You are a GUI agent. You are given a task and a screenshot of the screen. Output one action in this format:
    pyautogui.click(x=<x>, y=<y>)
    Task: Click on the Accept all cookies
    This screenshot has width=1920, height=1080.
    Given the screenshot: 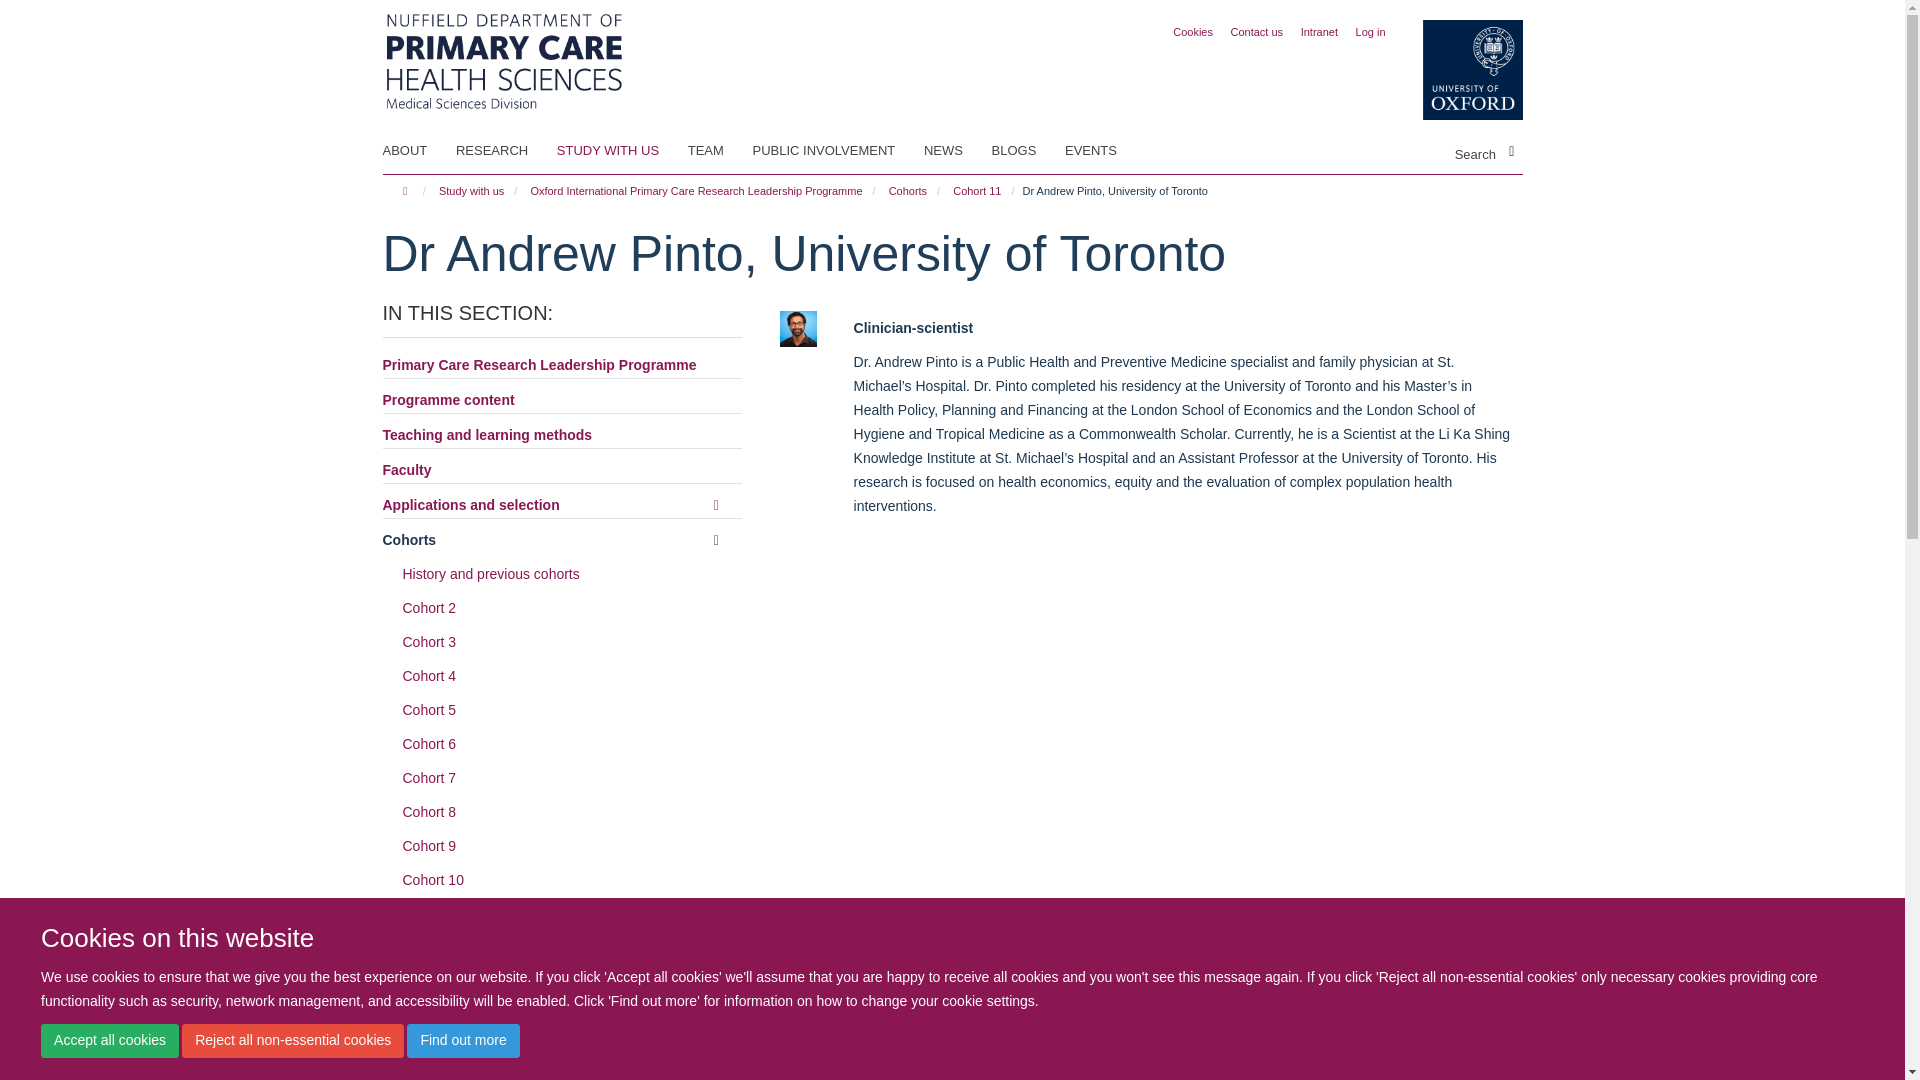 What is the action you would take?
    pyautogui.click(x=109, y=1040)
    